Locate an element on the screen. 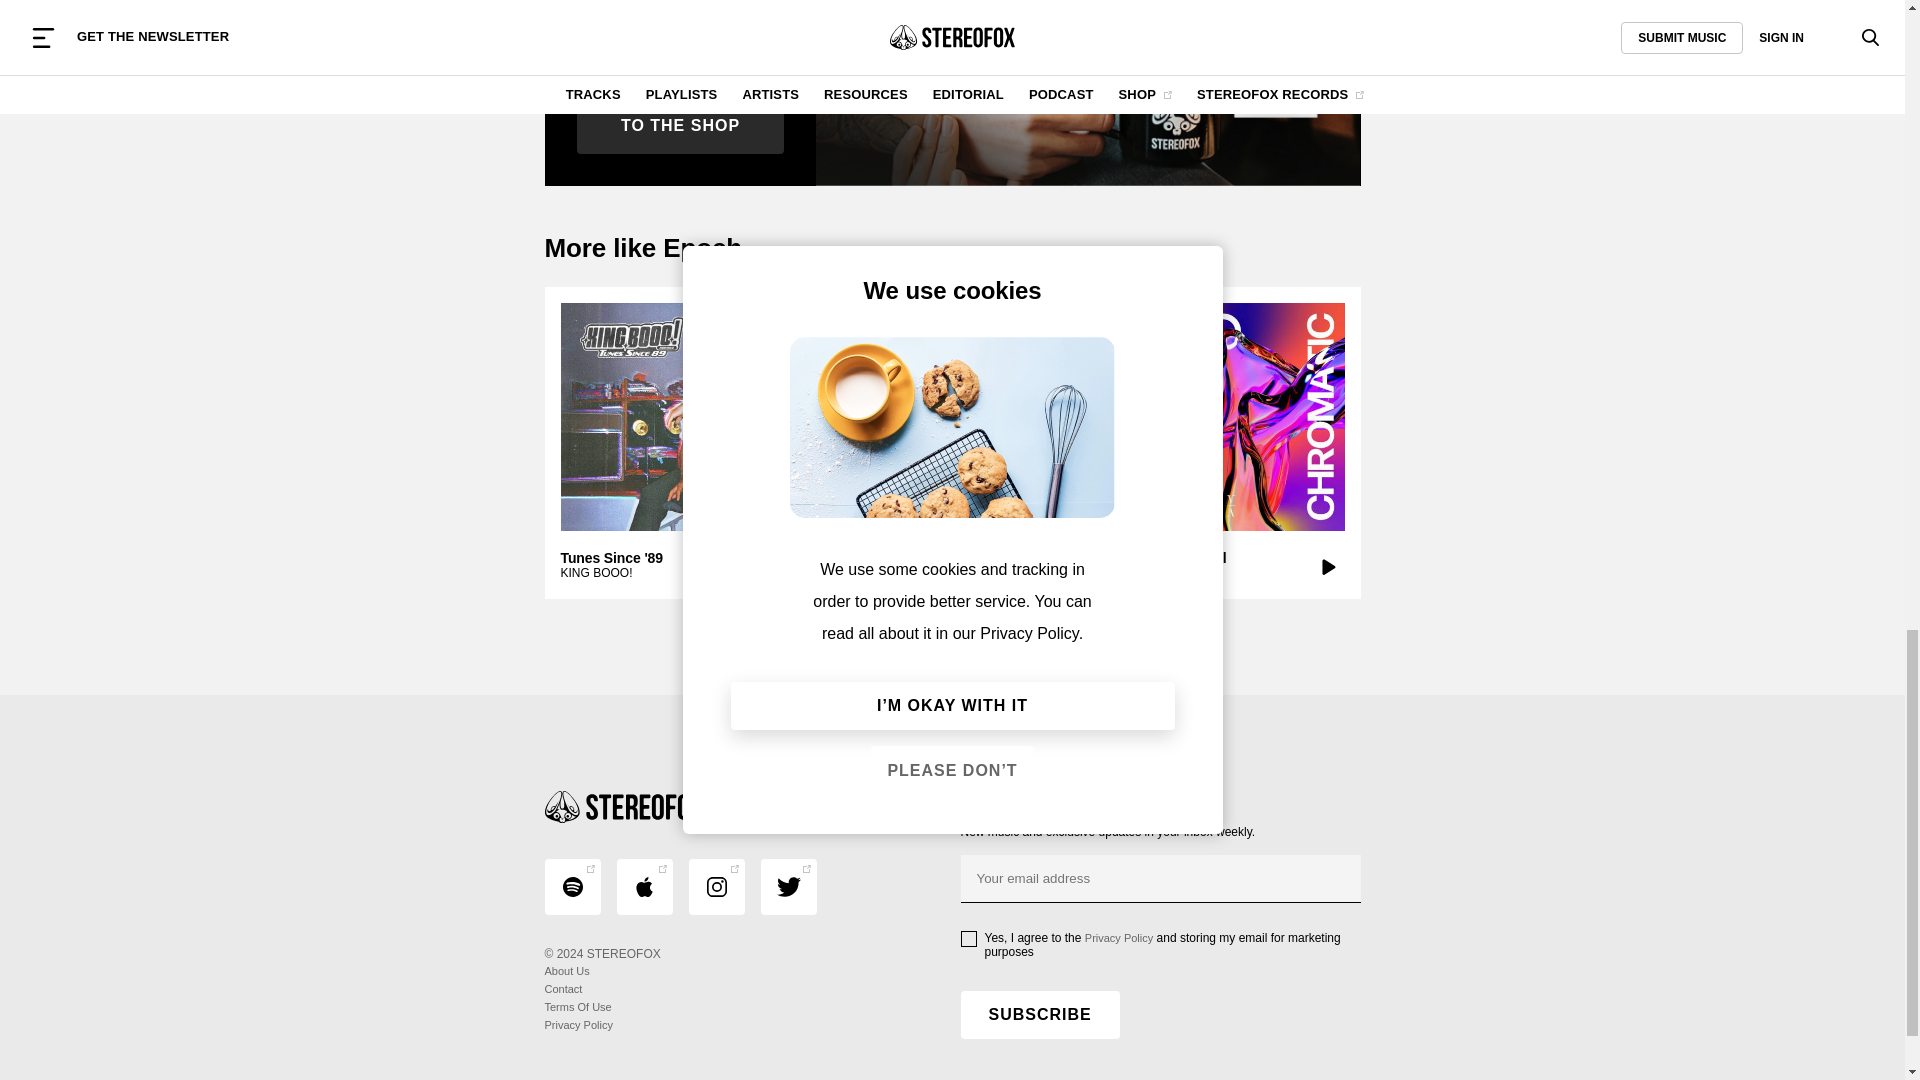  Expander is located at coordinates (951, 417).